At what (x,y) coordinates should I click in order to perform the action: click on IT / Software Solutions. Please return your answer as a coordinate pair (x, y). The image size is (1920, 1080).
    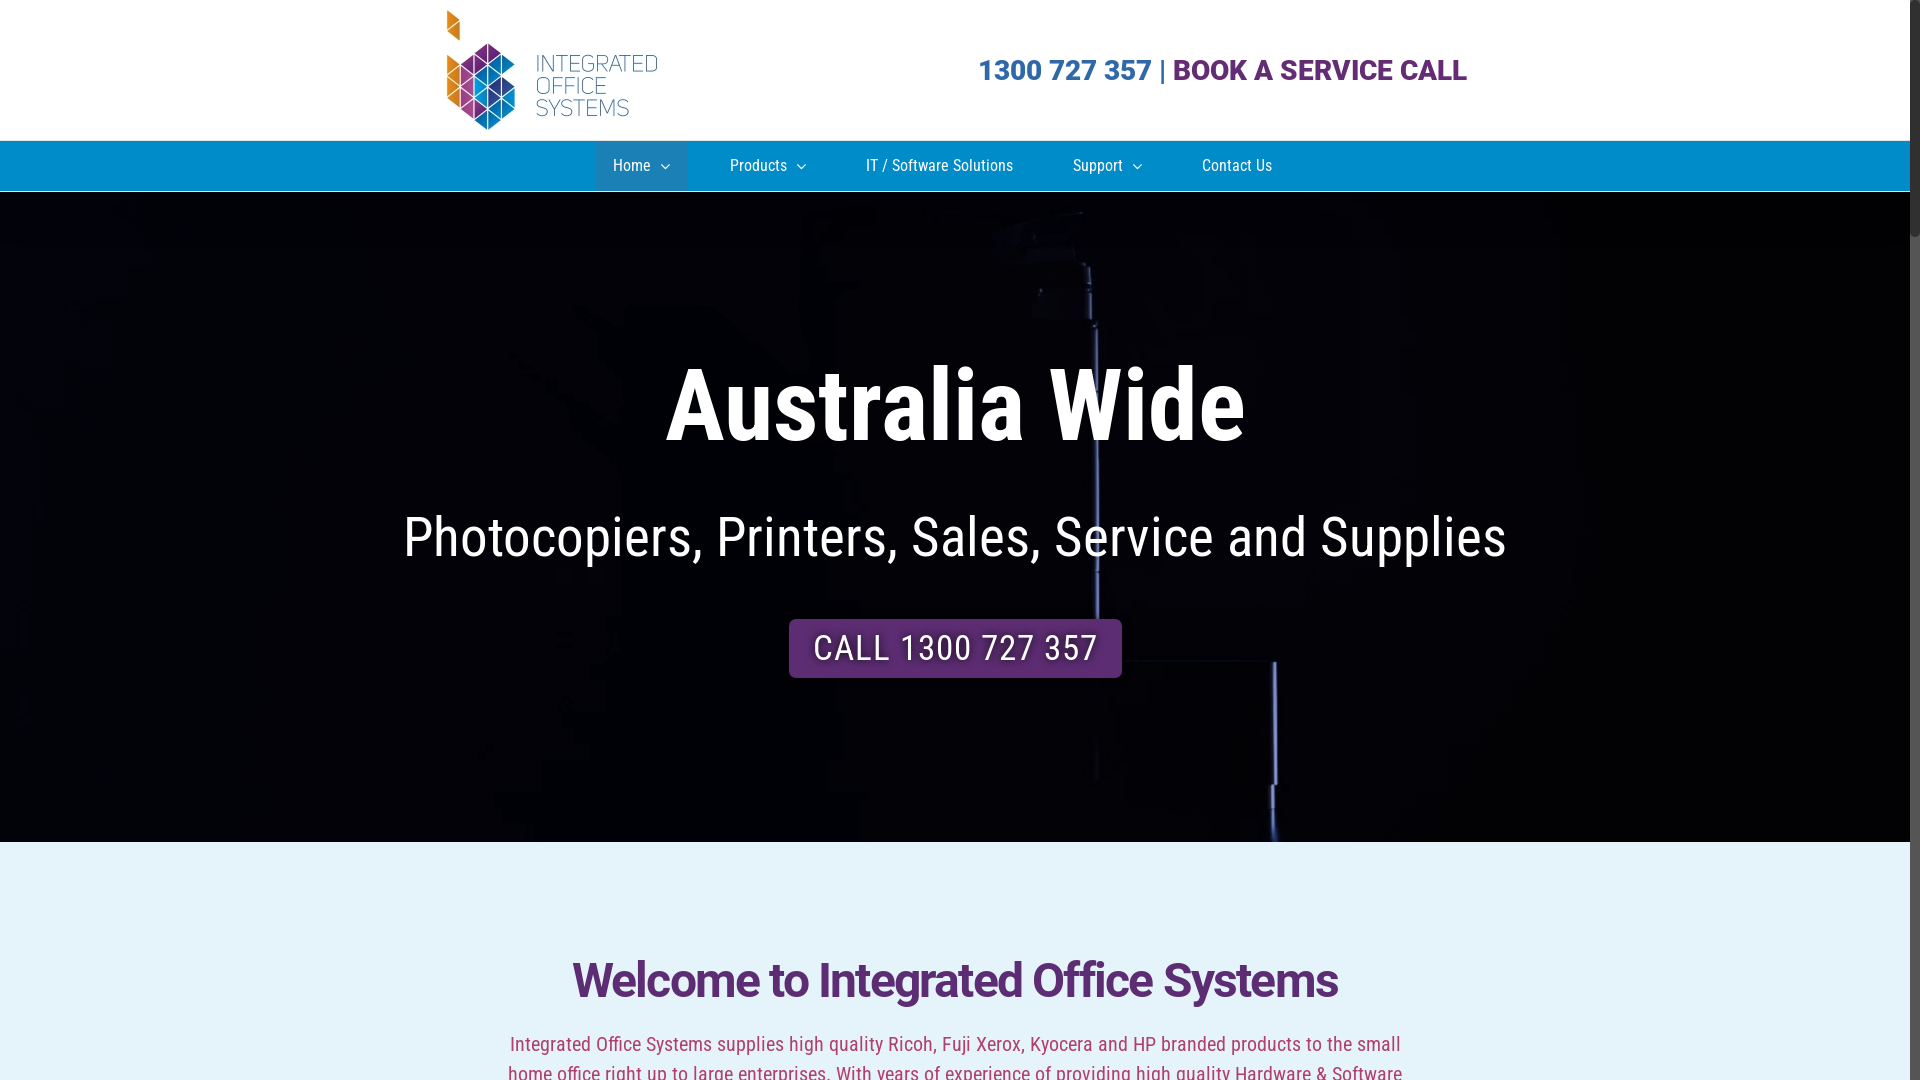
    Looking at the image, I should click on (939, 166).